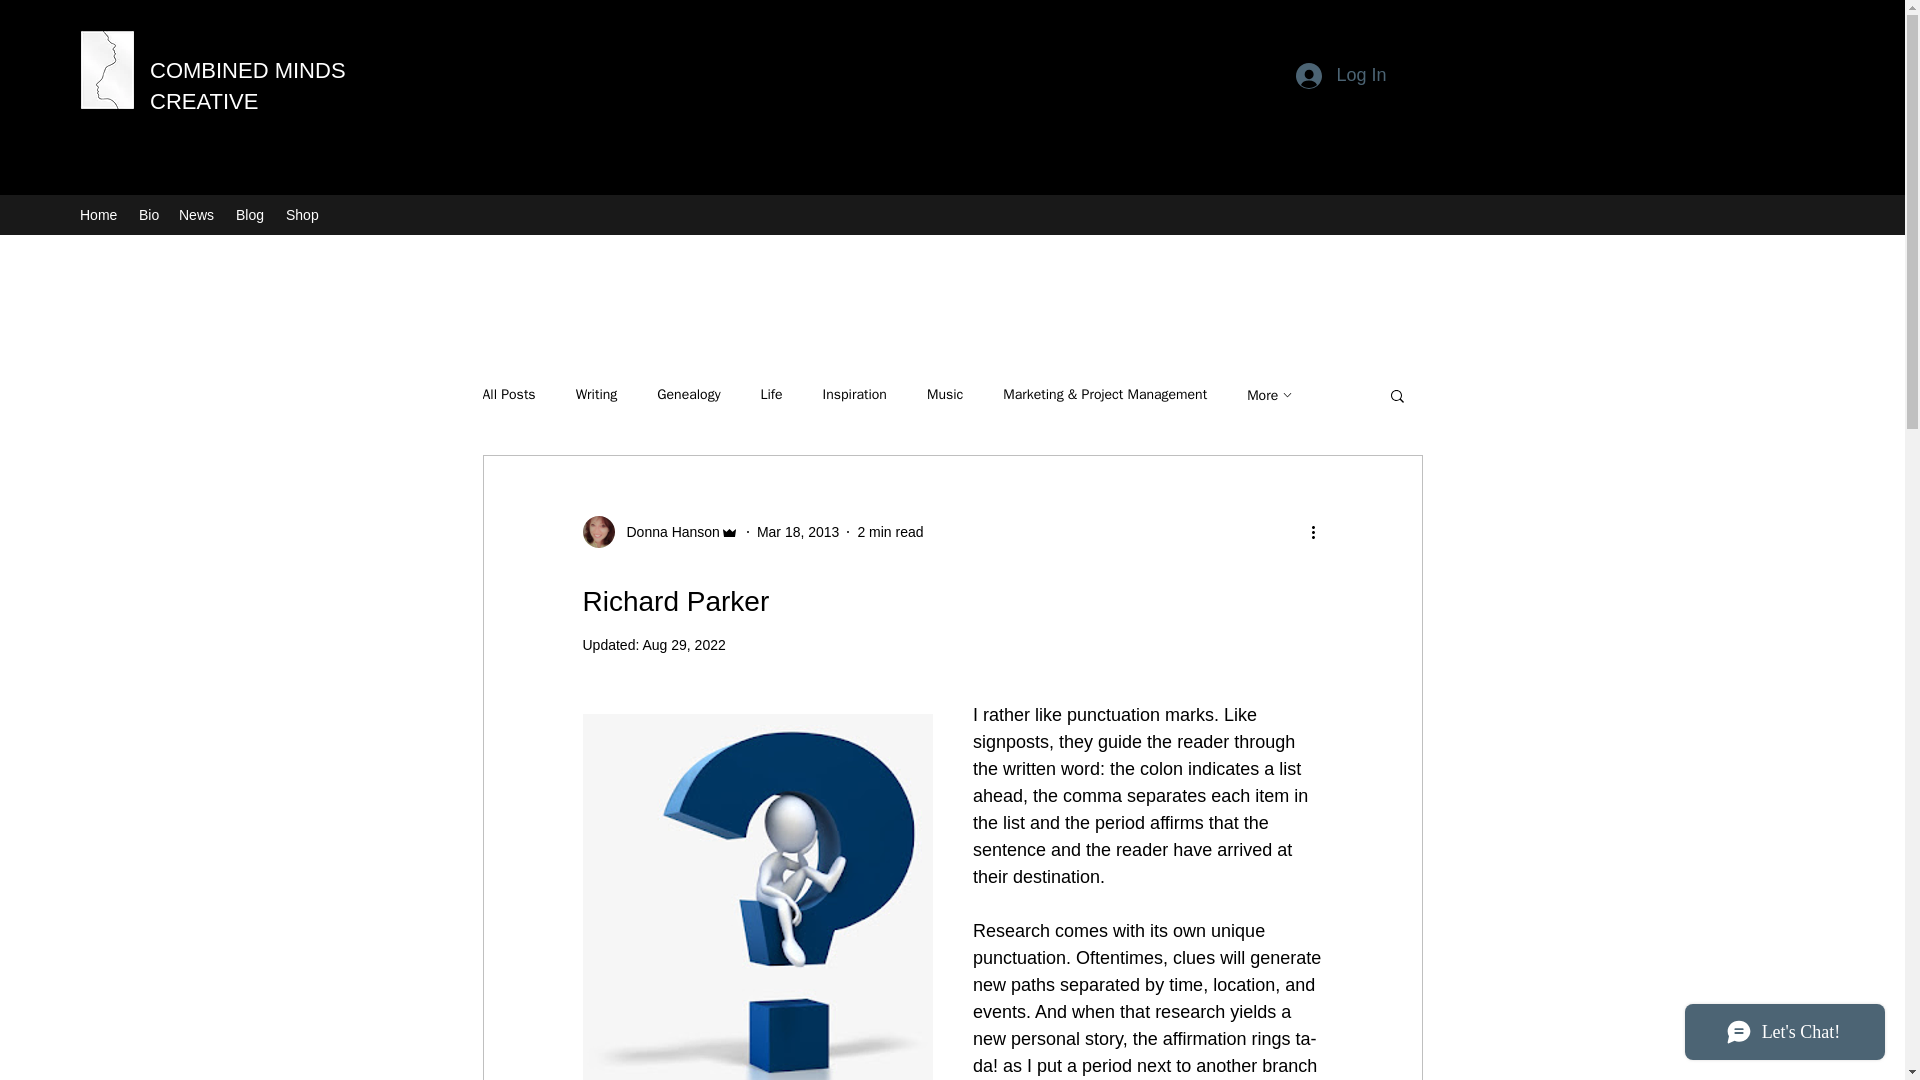 This screenshot has width=1920, height=1080. I want to click on Log In, so click(1340, 76).